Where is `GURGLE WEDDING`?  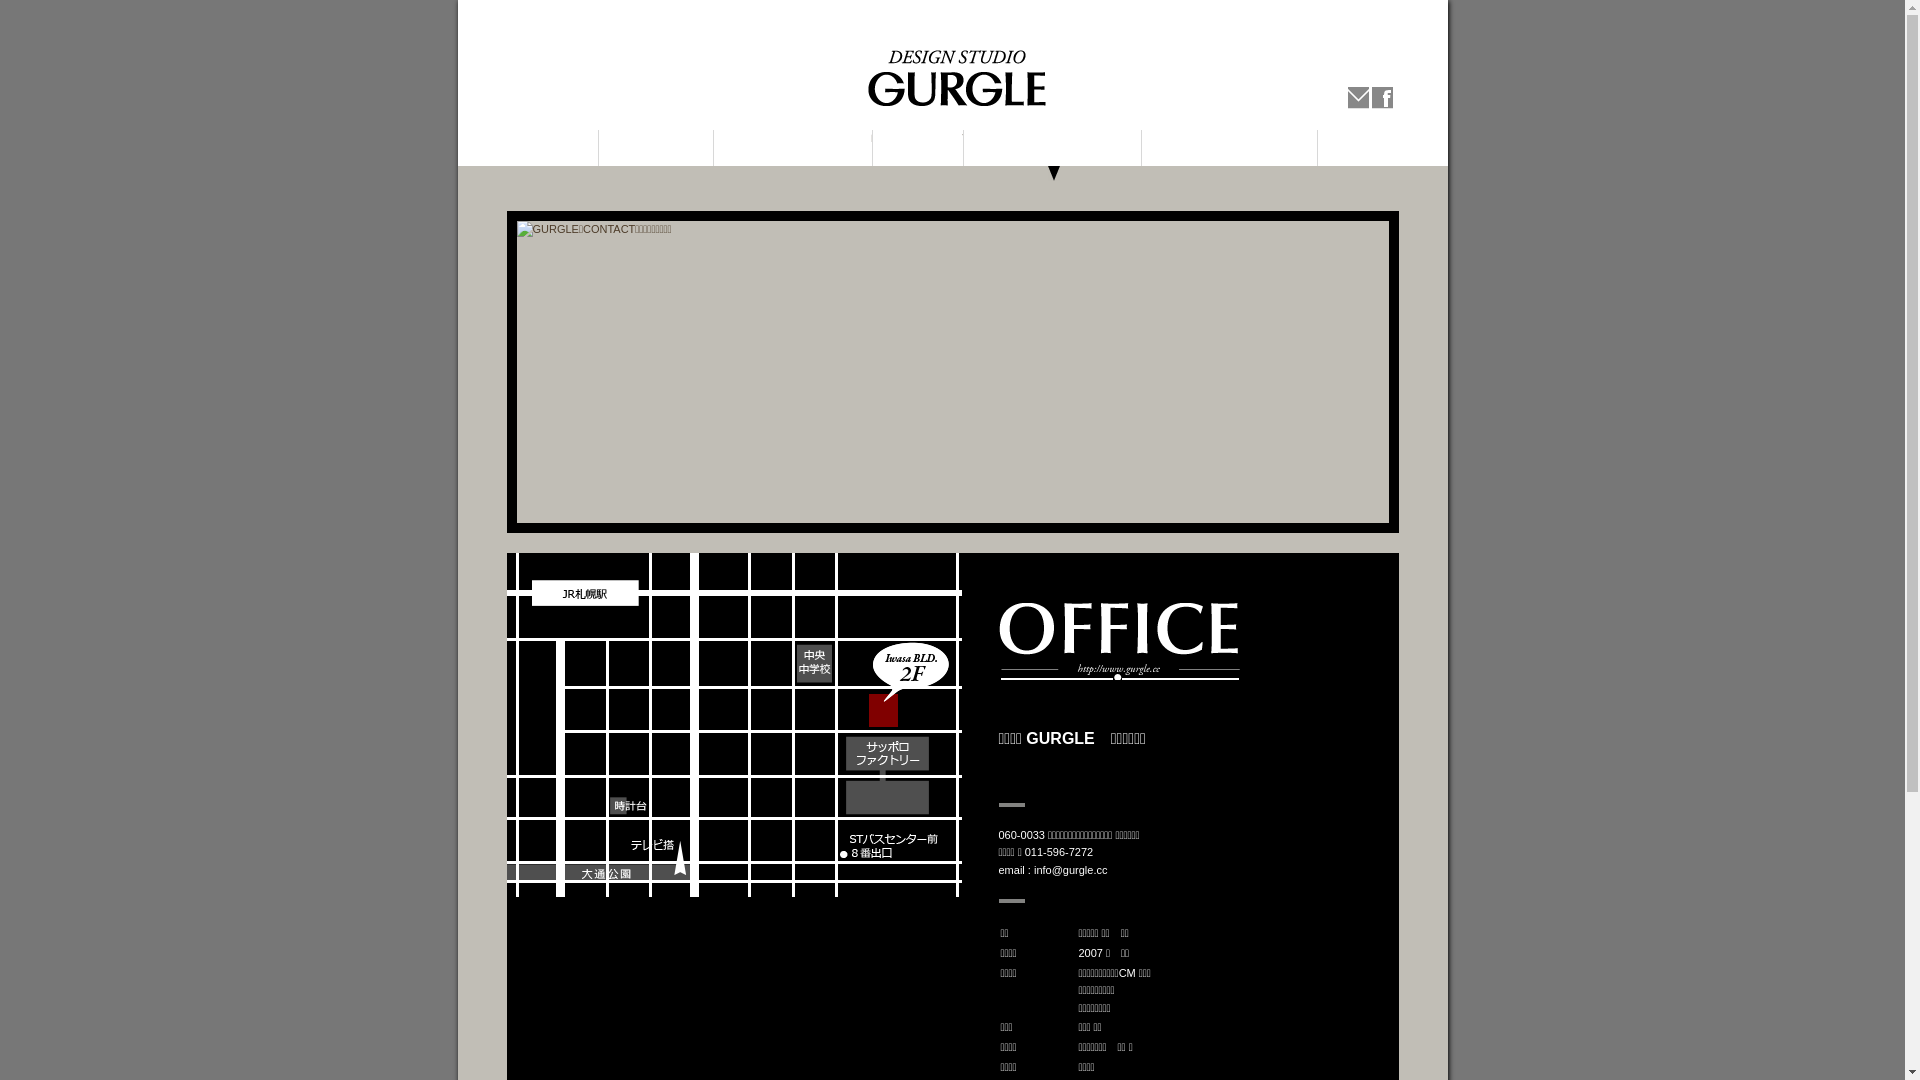 GURGLE WEDDING is located at coordinates (1230, 148).